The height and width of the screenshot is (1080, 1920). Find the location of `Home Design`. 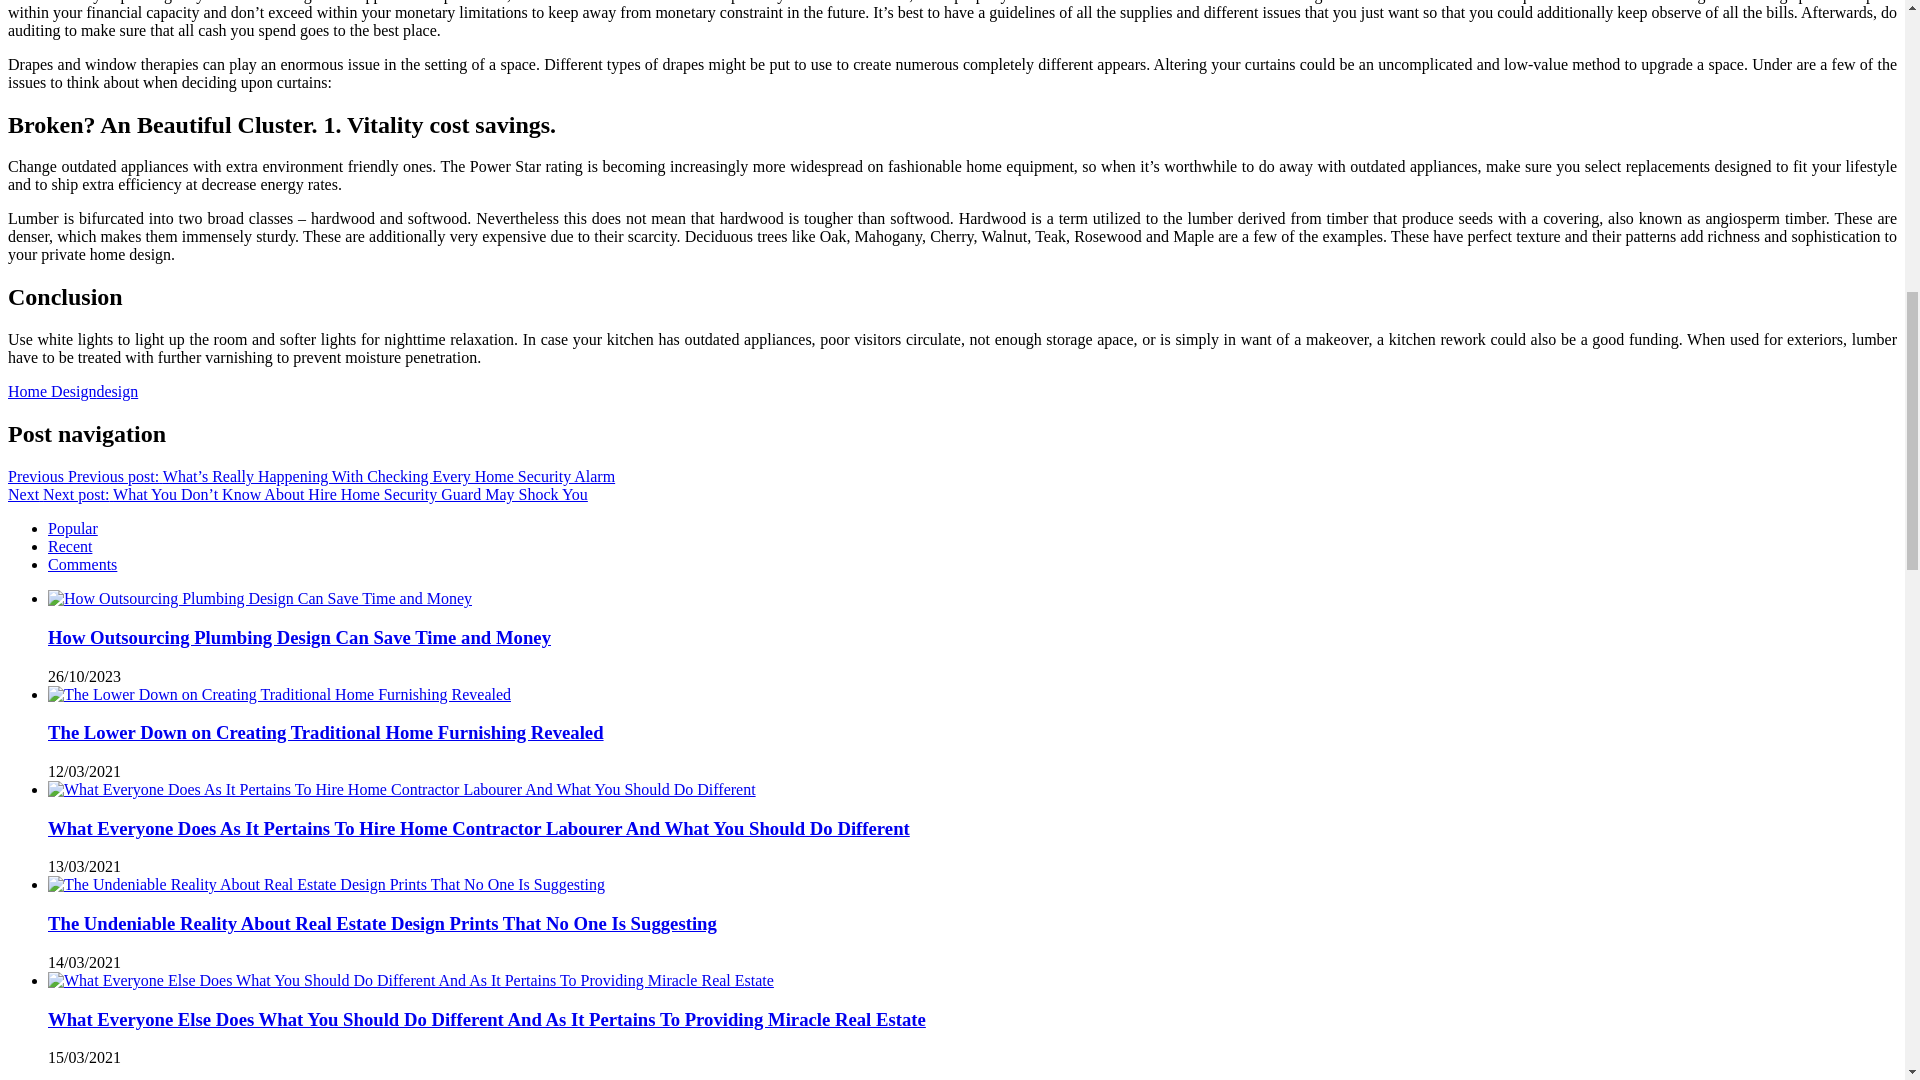

Home Design is located at coordinates (52, 391).